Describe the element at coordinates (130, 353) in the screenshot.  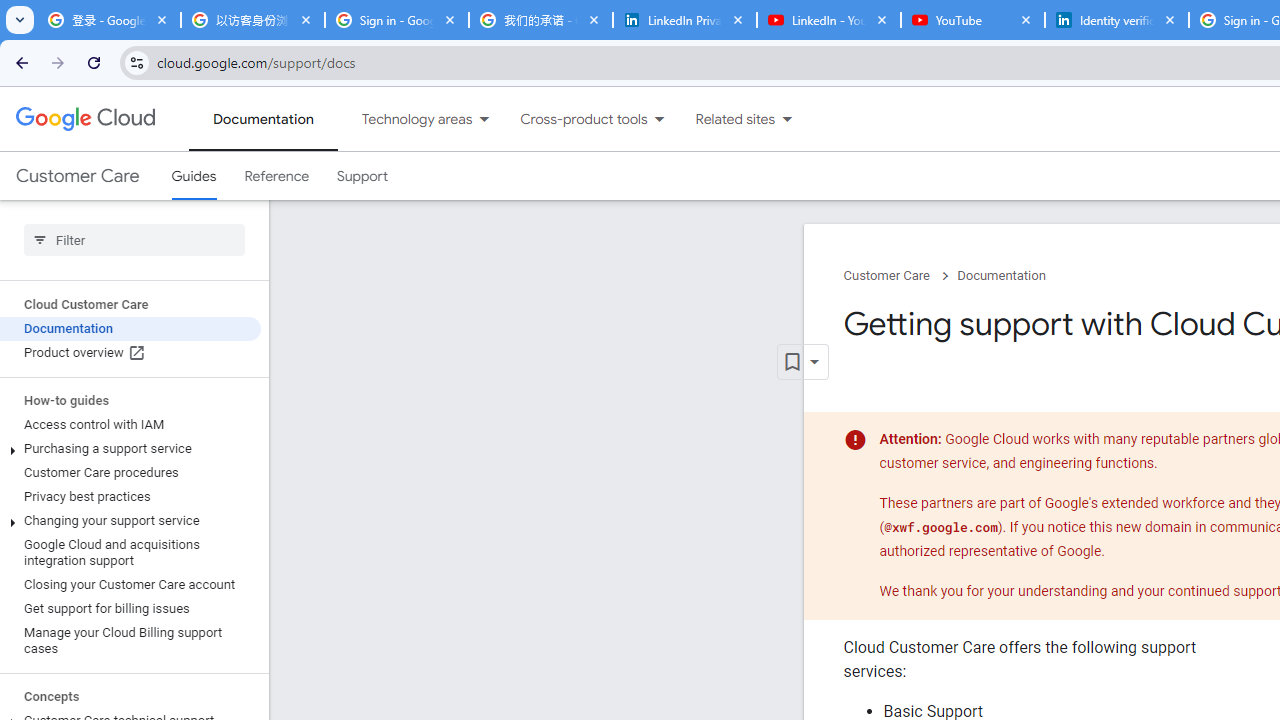
I see `Product overview` at that location.